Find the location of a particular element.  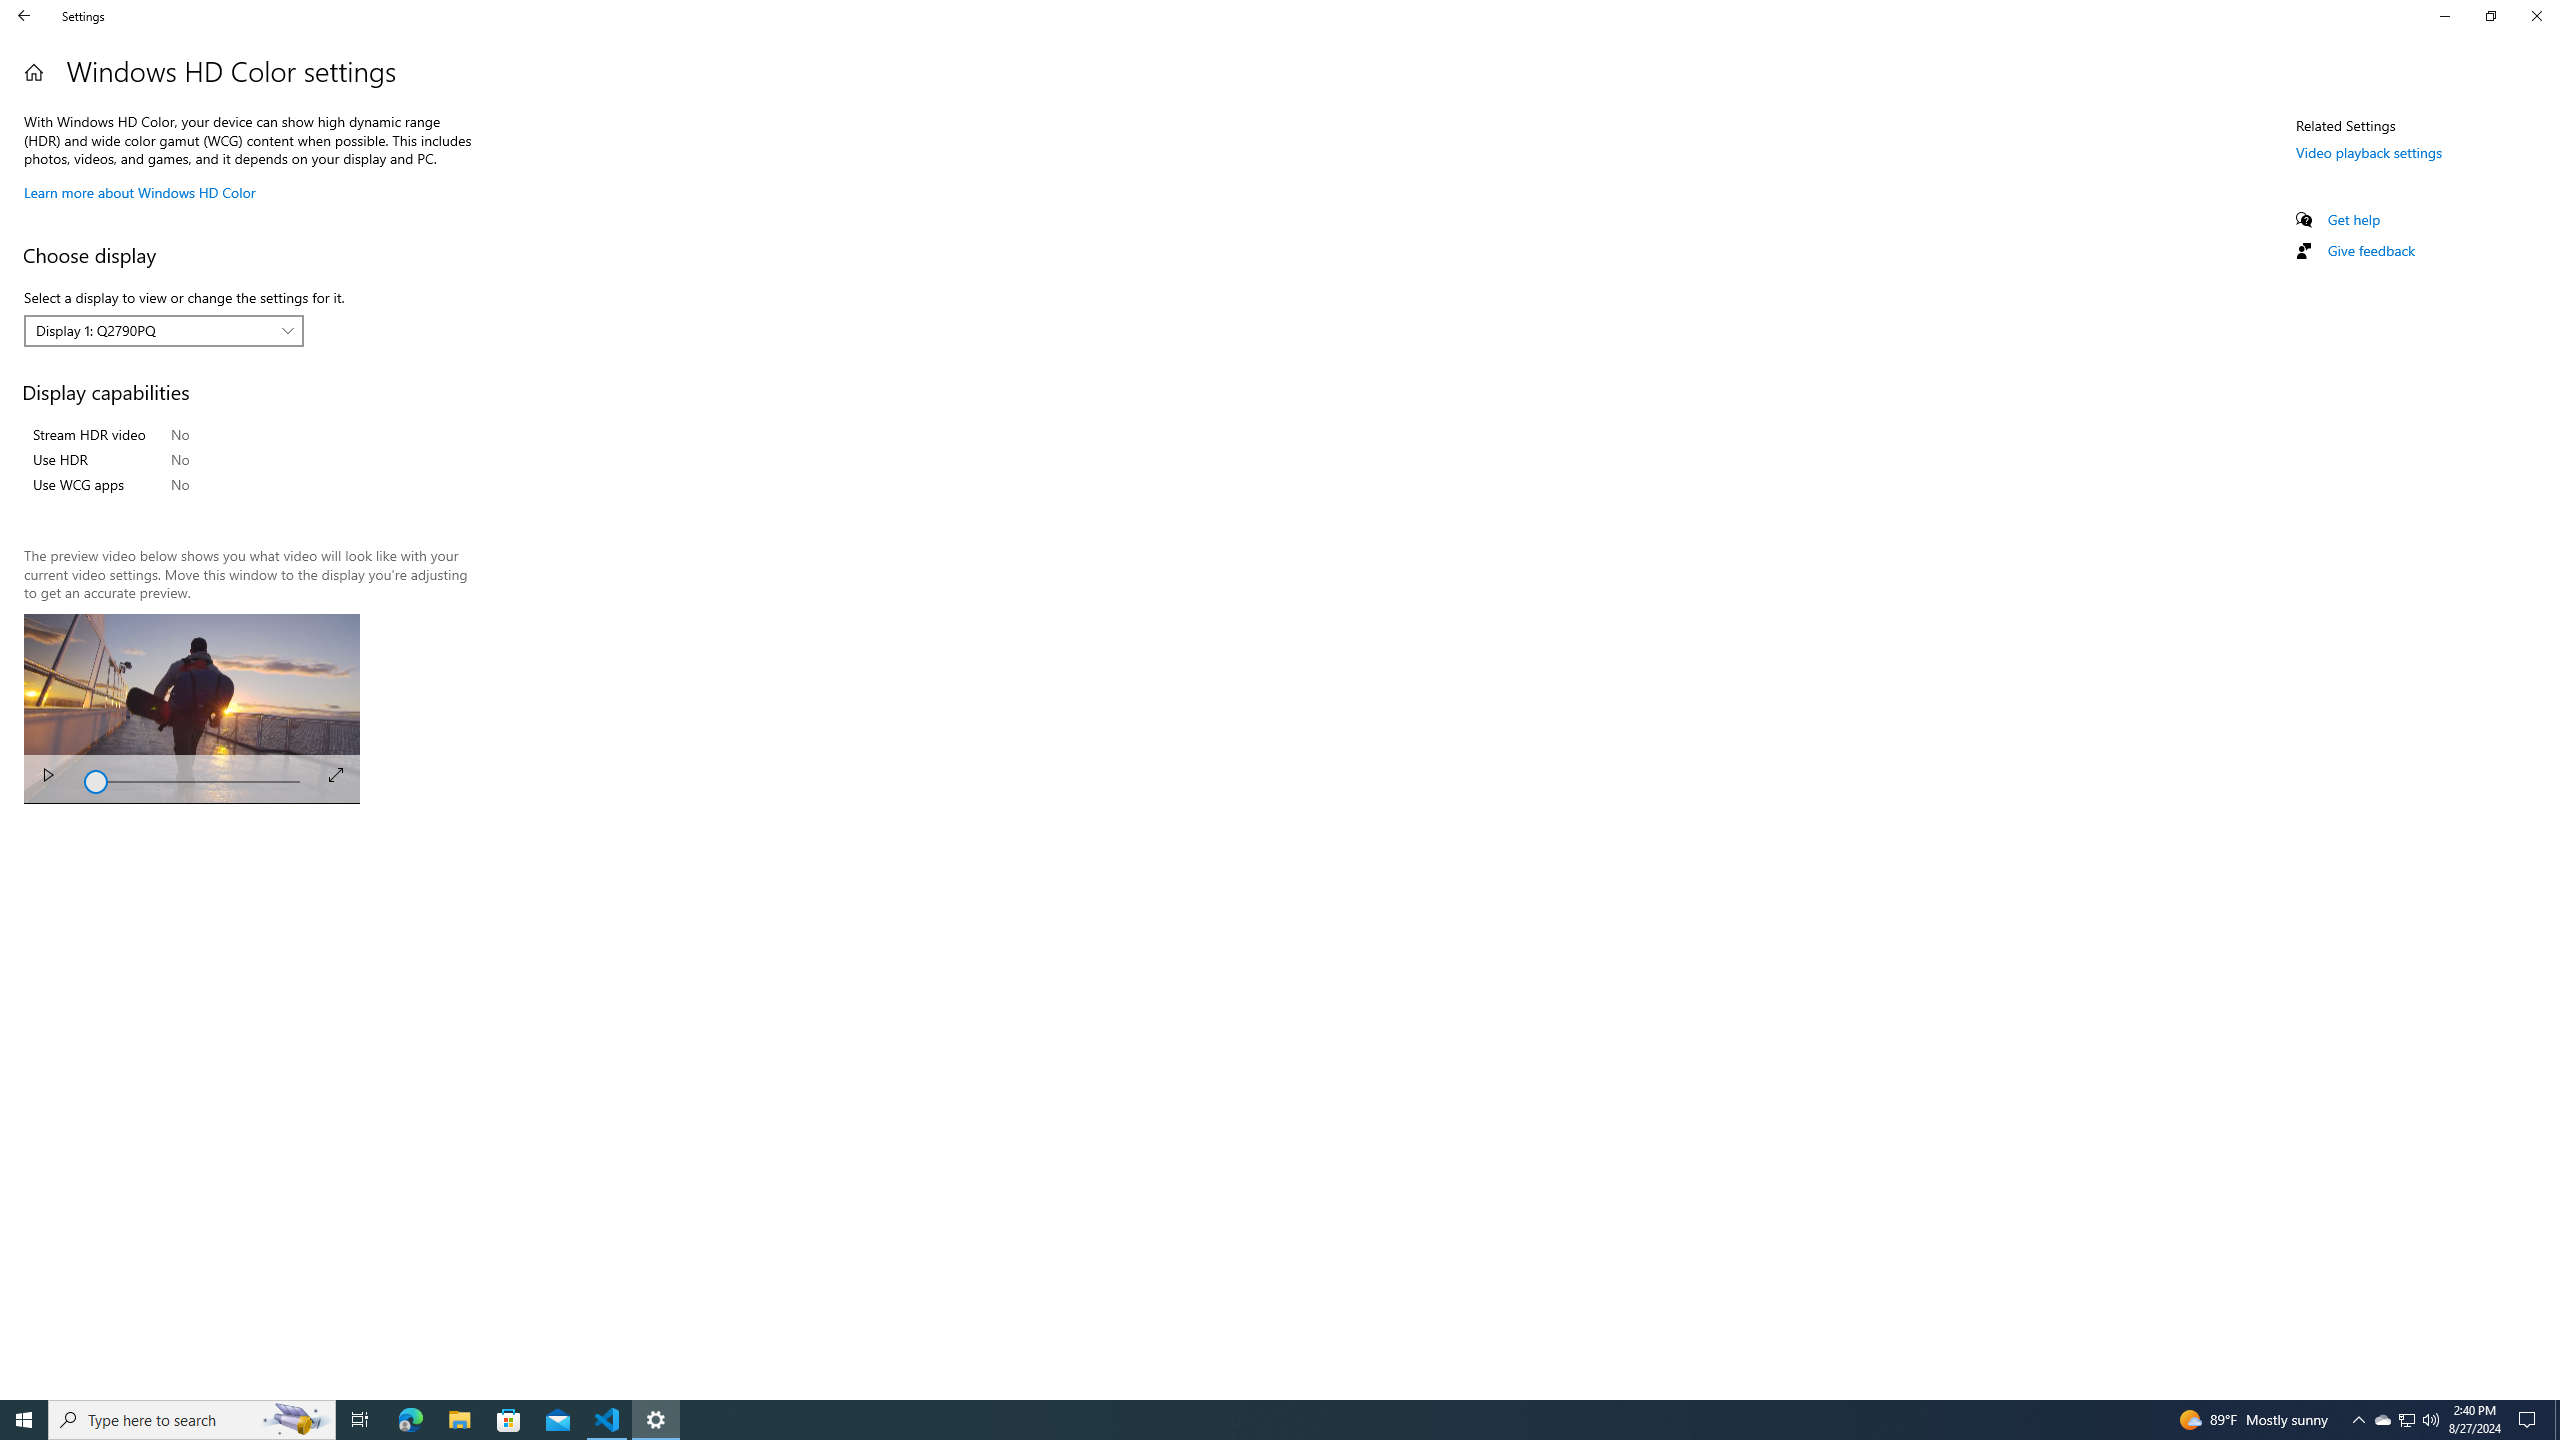

Seek is located at coordinates (192, 780).